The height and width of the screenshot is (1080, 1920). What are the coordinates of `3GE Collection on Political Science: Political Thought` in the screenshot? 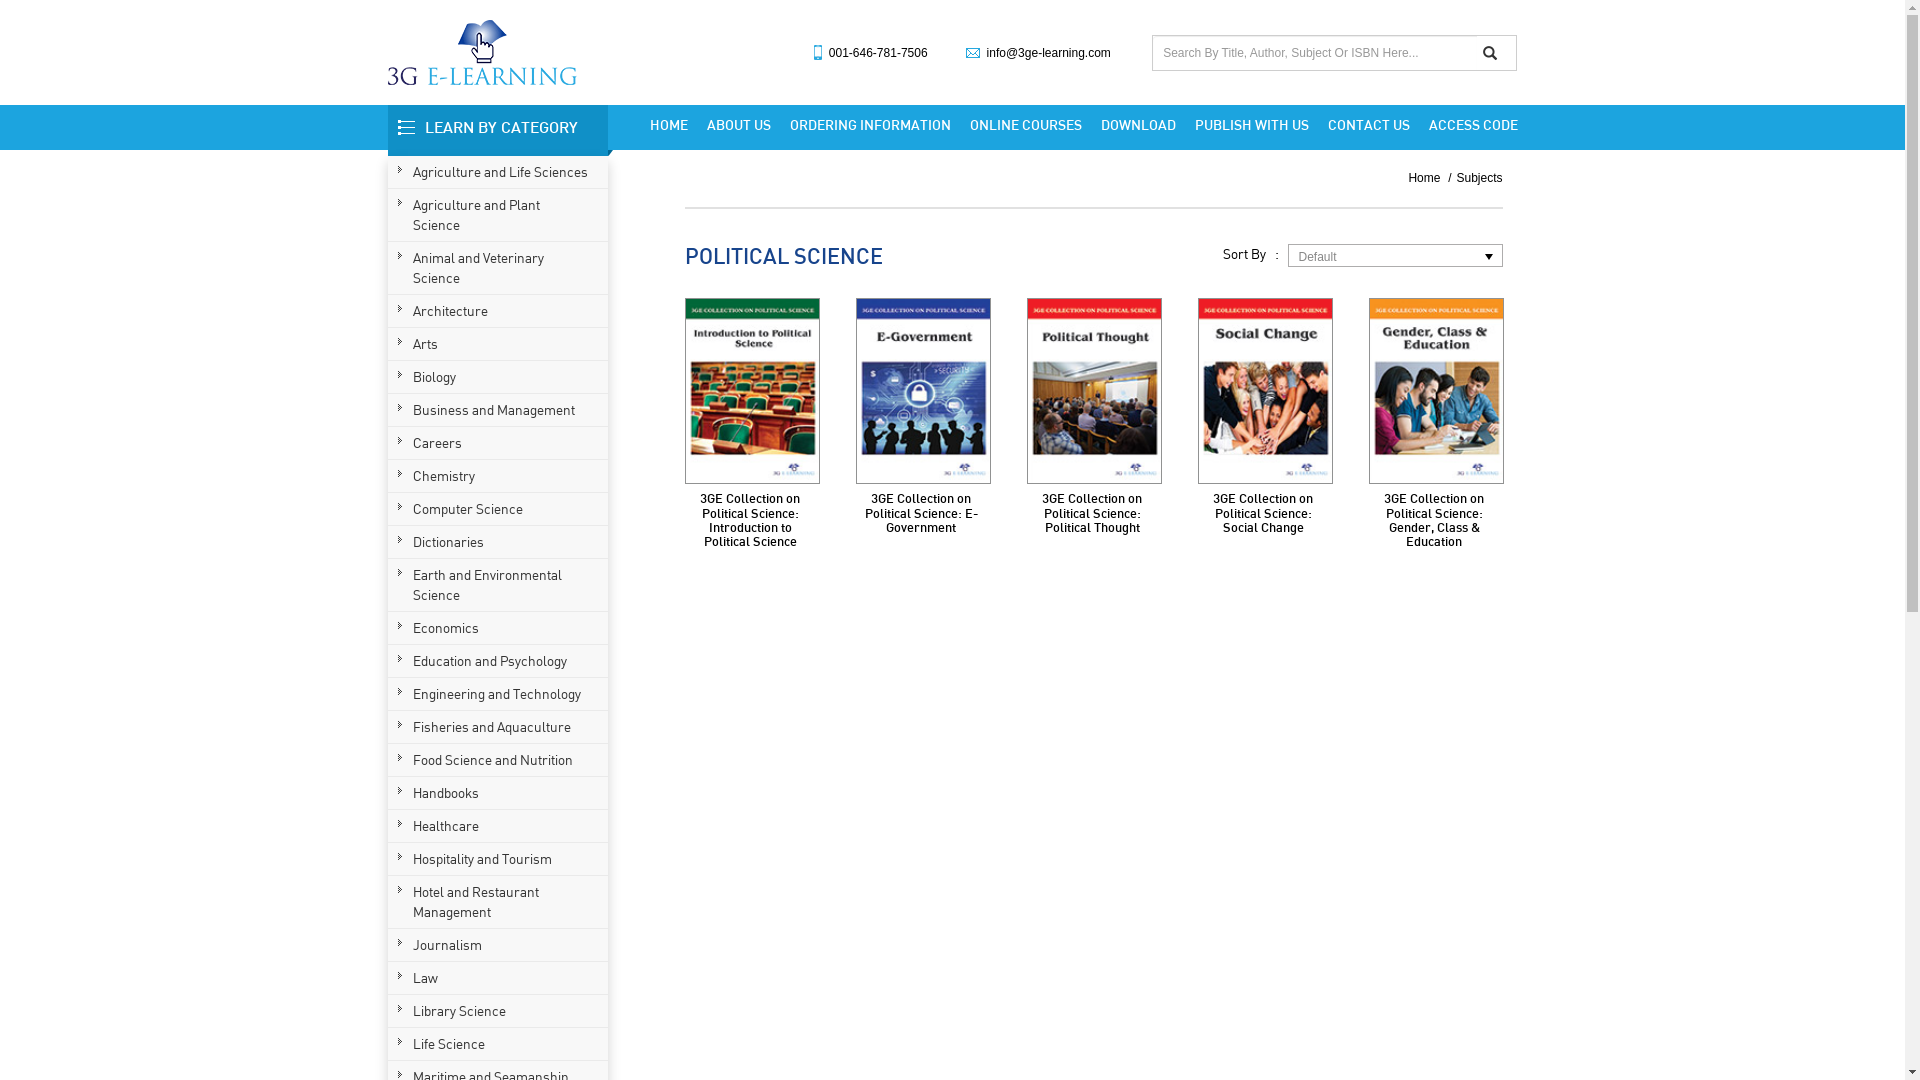 It's located at (1092, 512).